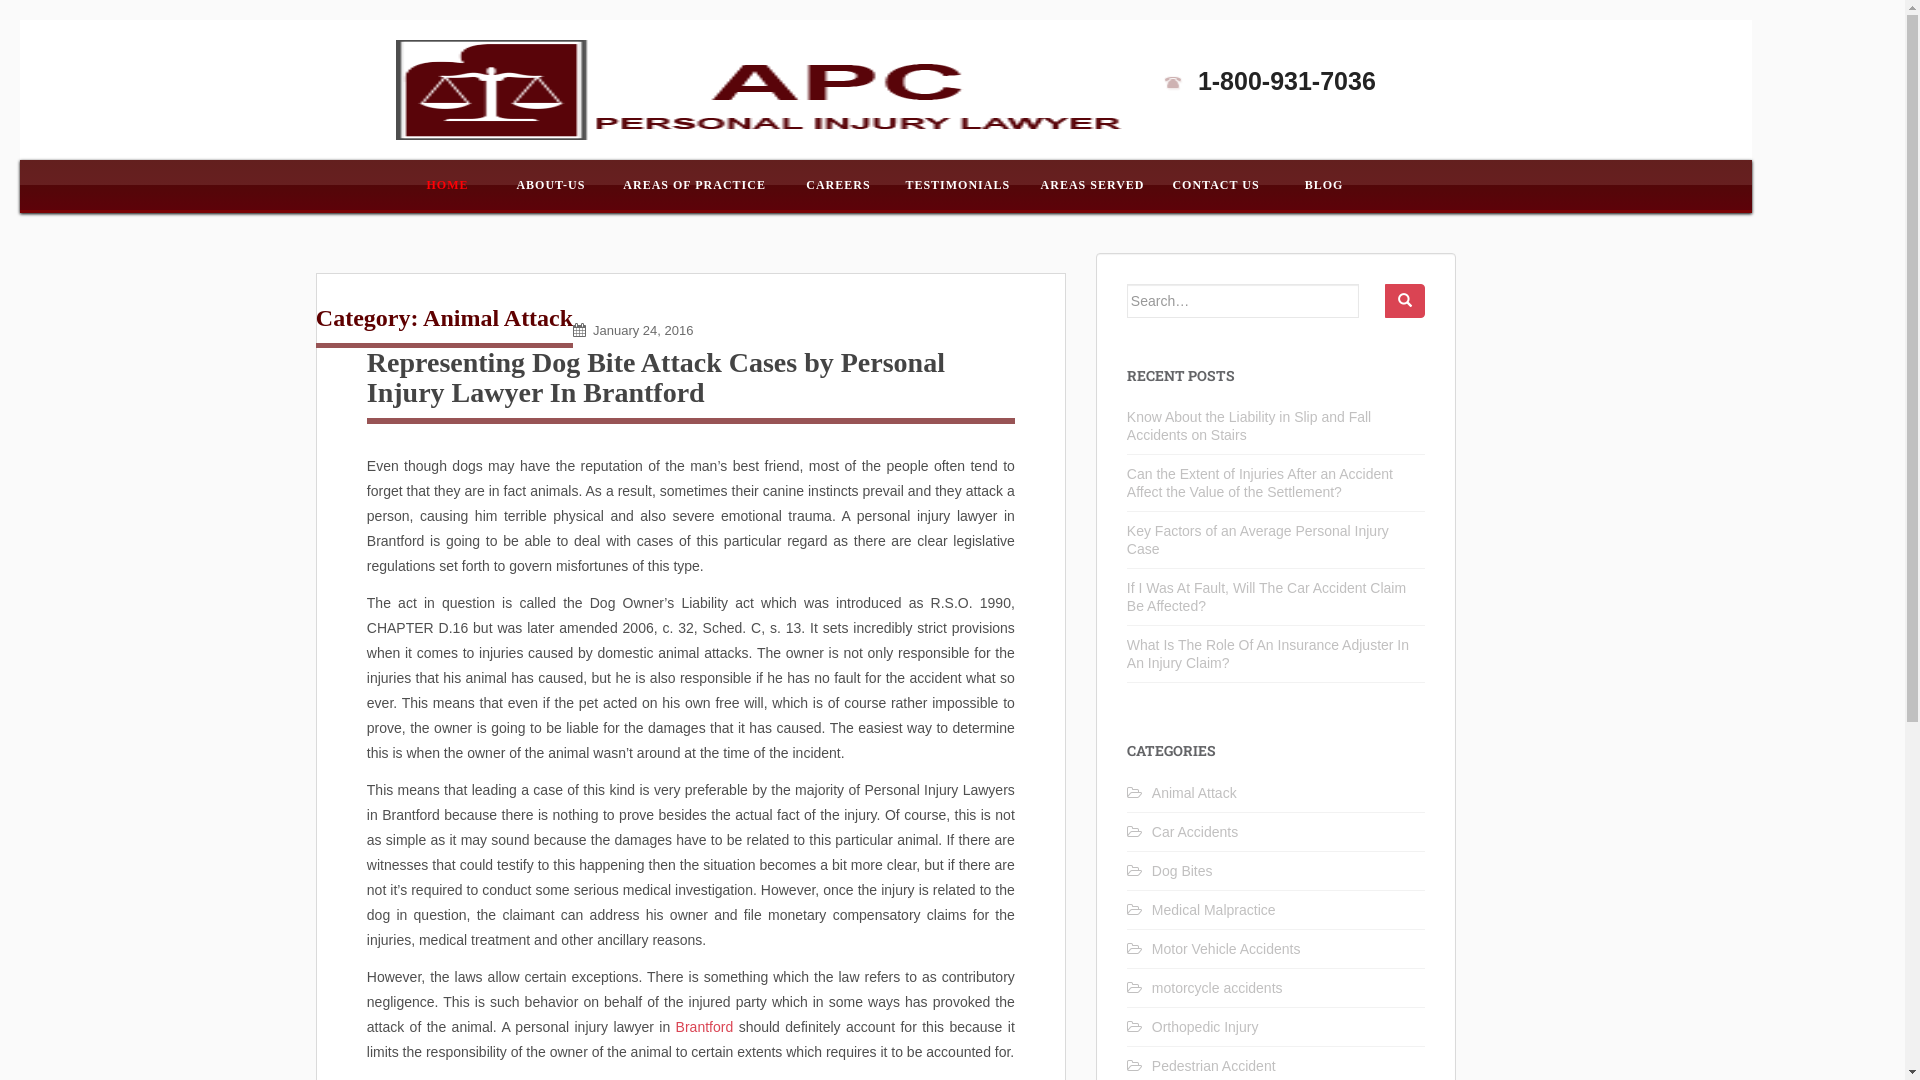 This screenshot has width=1920, height=1080. Describe the element at coordinates (1405, 301) in the screenshot. I see `Search` at that location.